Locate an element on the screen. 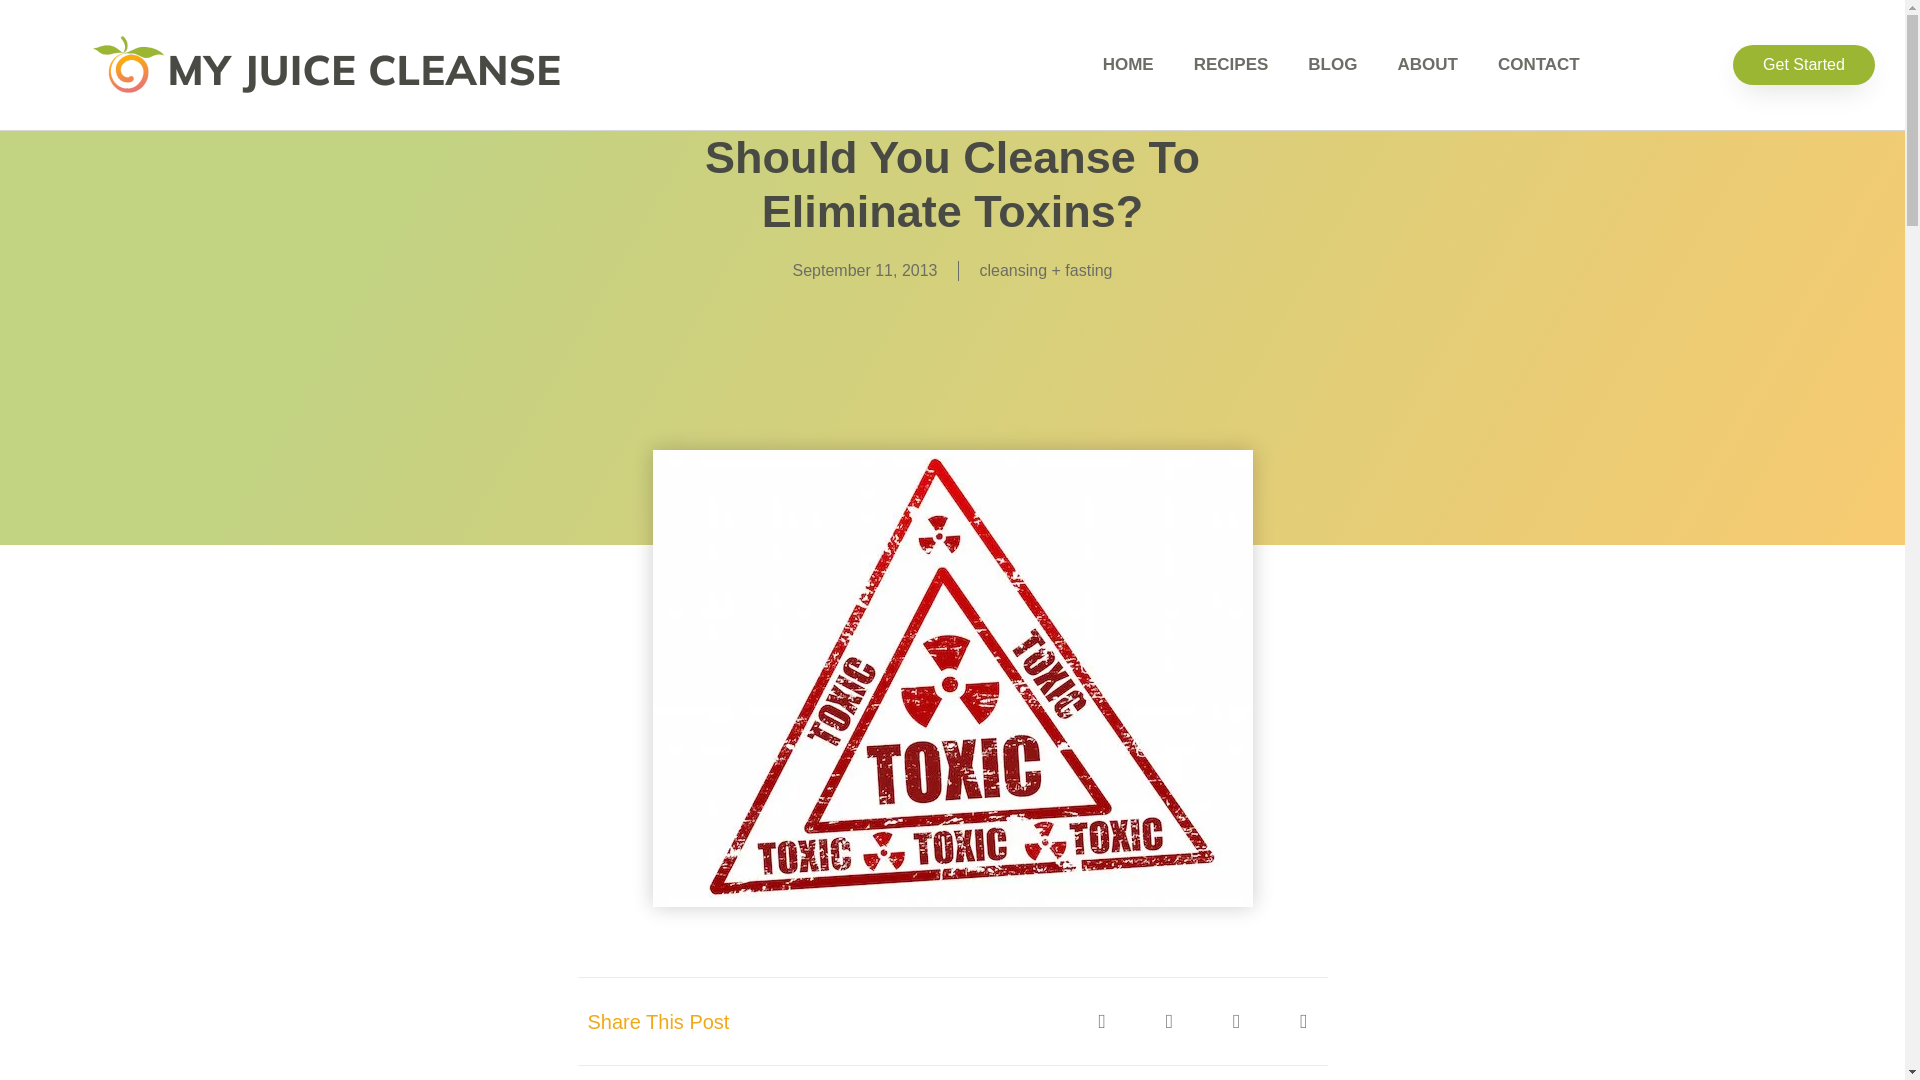  BLOG is located at coordinates (1332, 64).